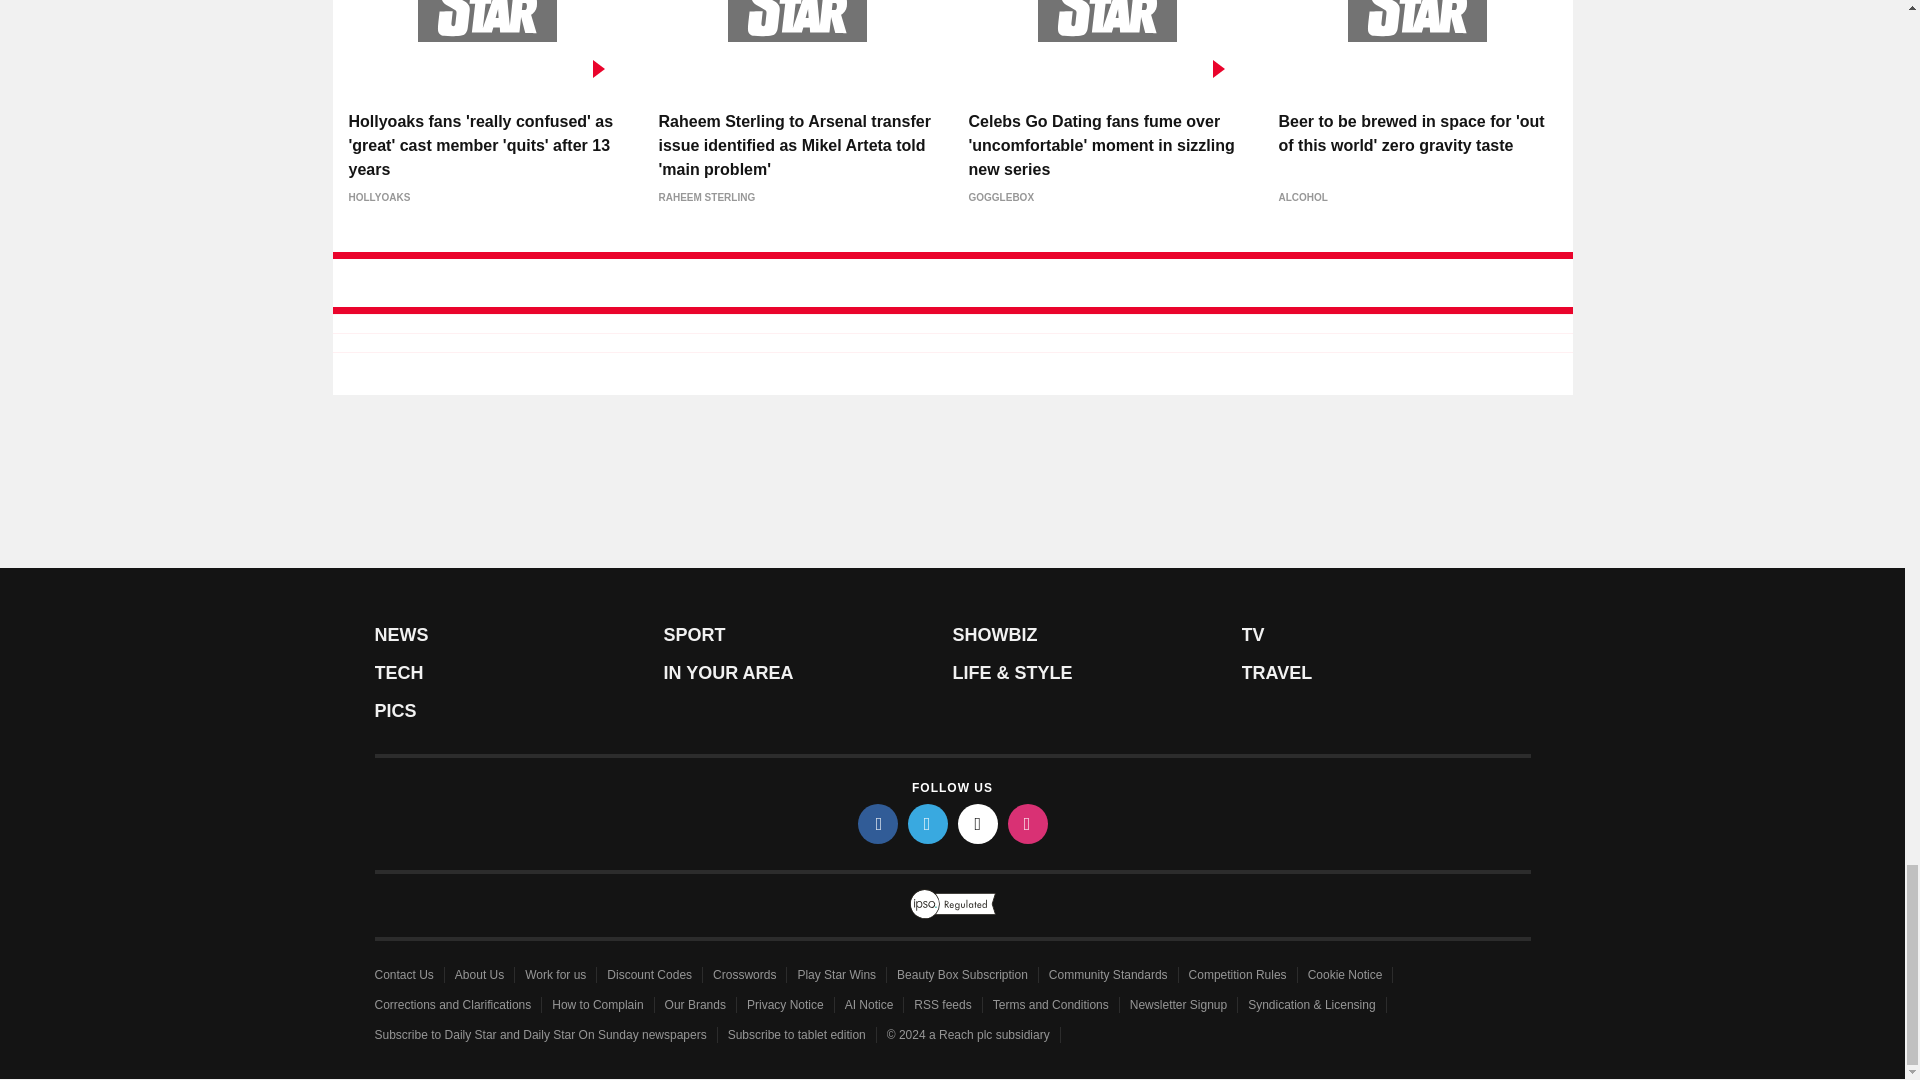 This screenshot has width=1920, height=1080. Describe the element at coordinates (878, 823) in the screenshot. I see `facebook` at that location.